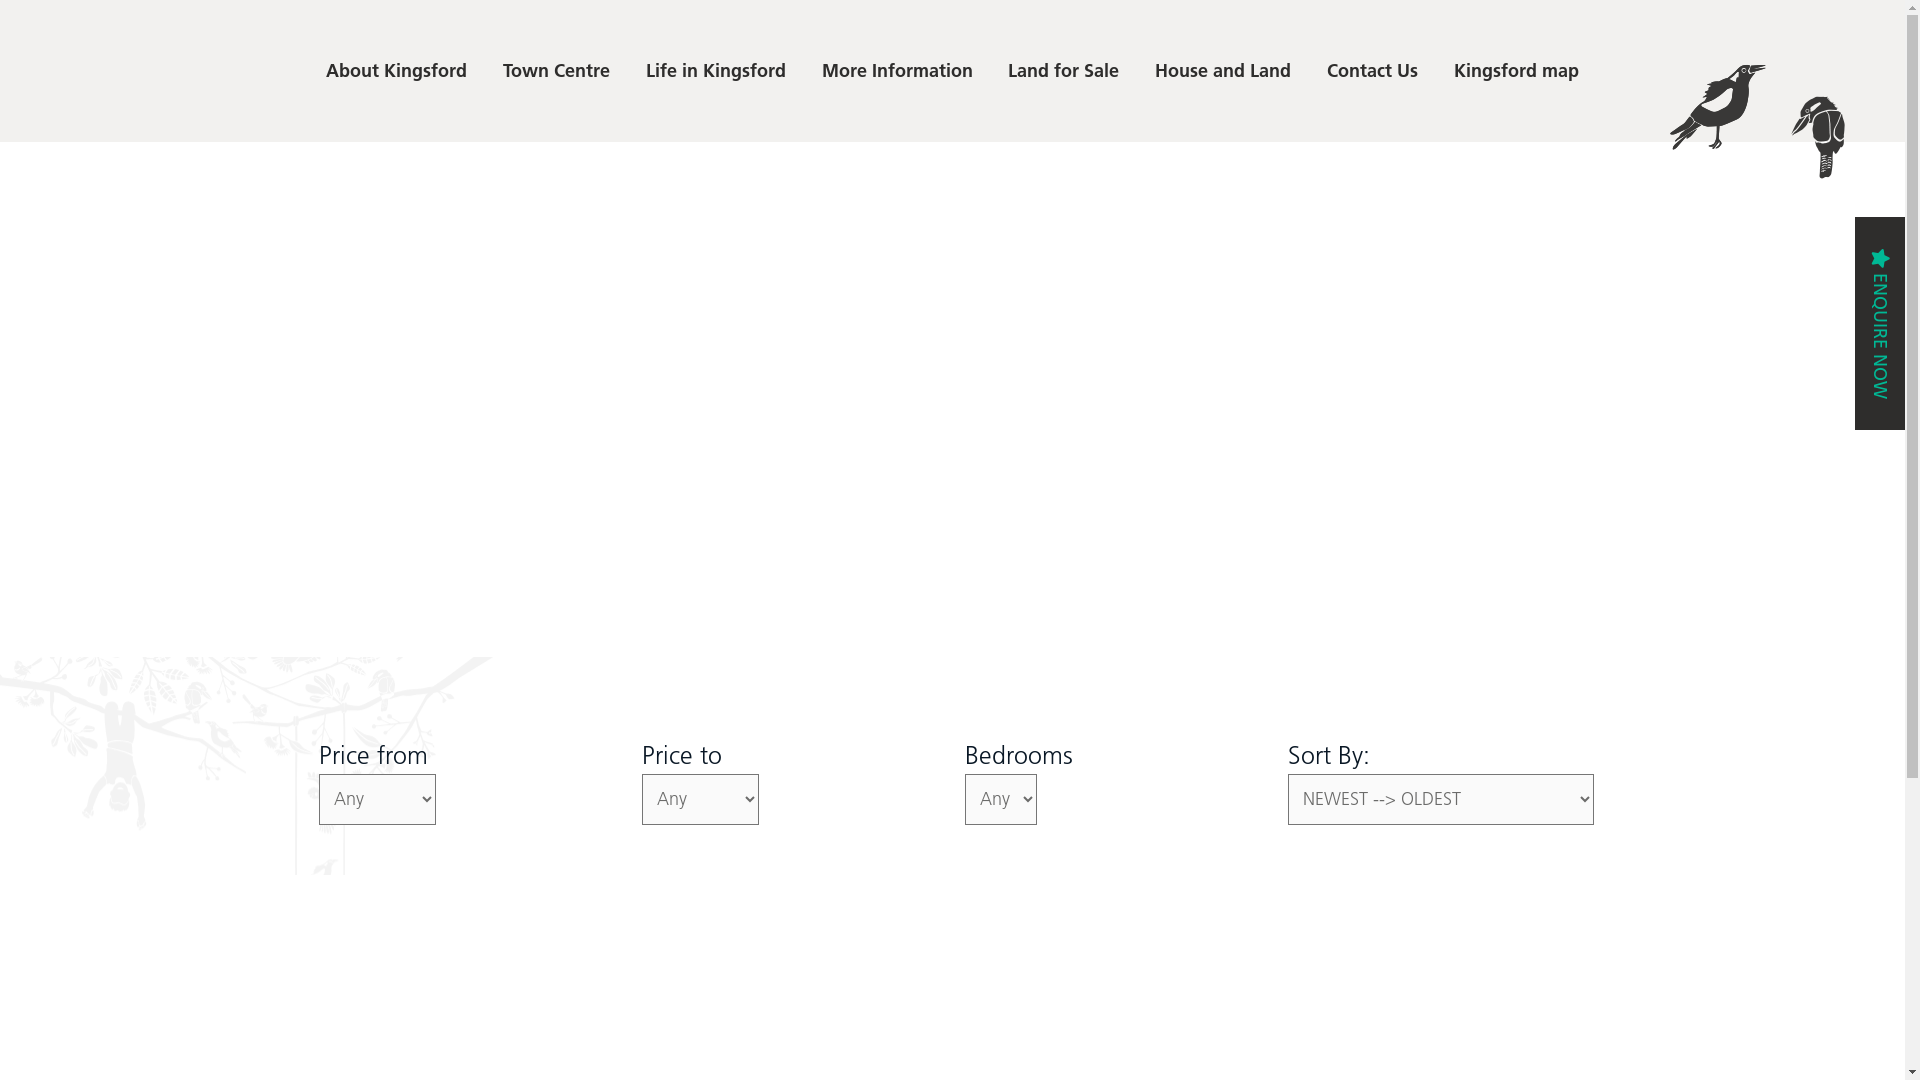  What do you see at coordinates (716, 71) in the screenshot?
I see `Life in Kingsford` at bounding box center [716, 71].